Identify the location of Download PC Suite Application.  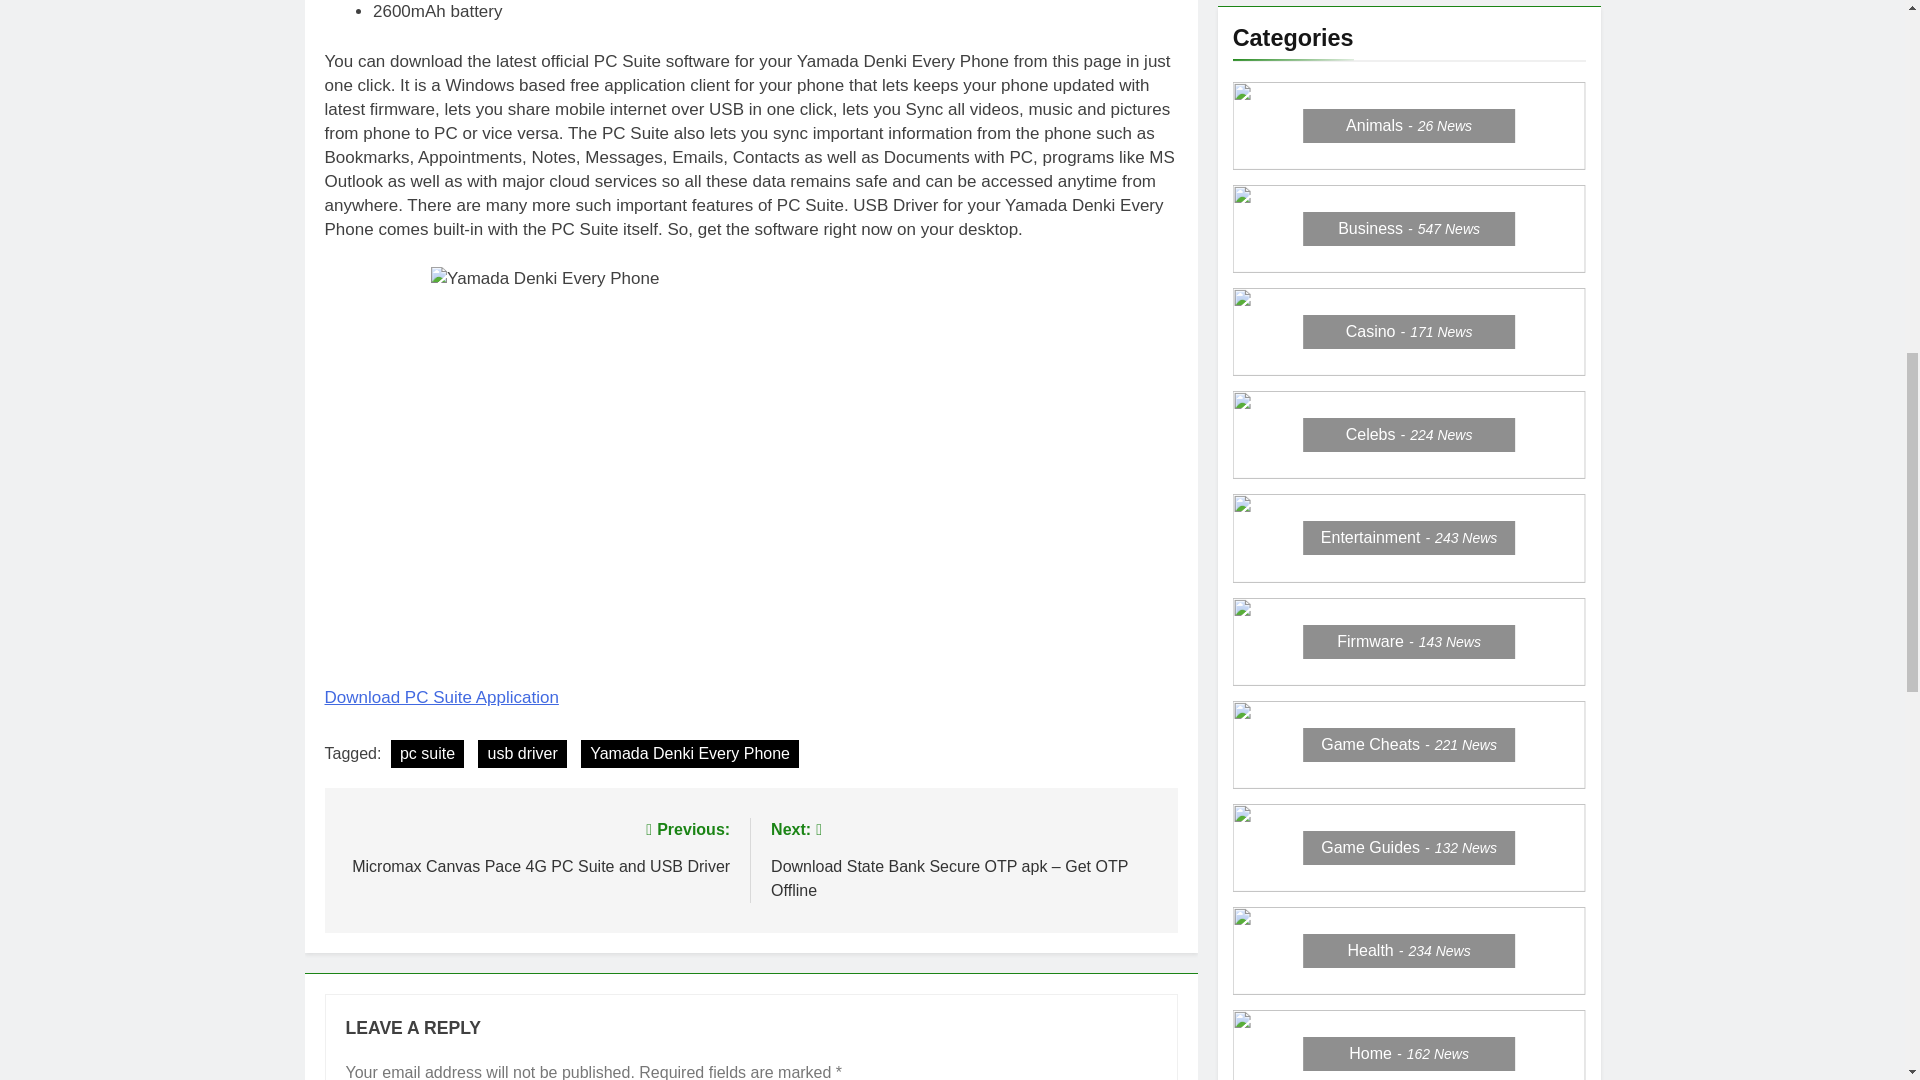
(536, 846).